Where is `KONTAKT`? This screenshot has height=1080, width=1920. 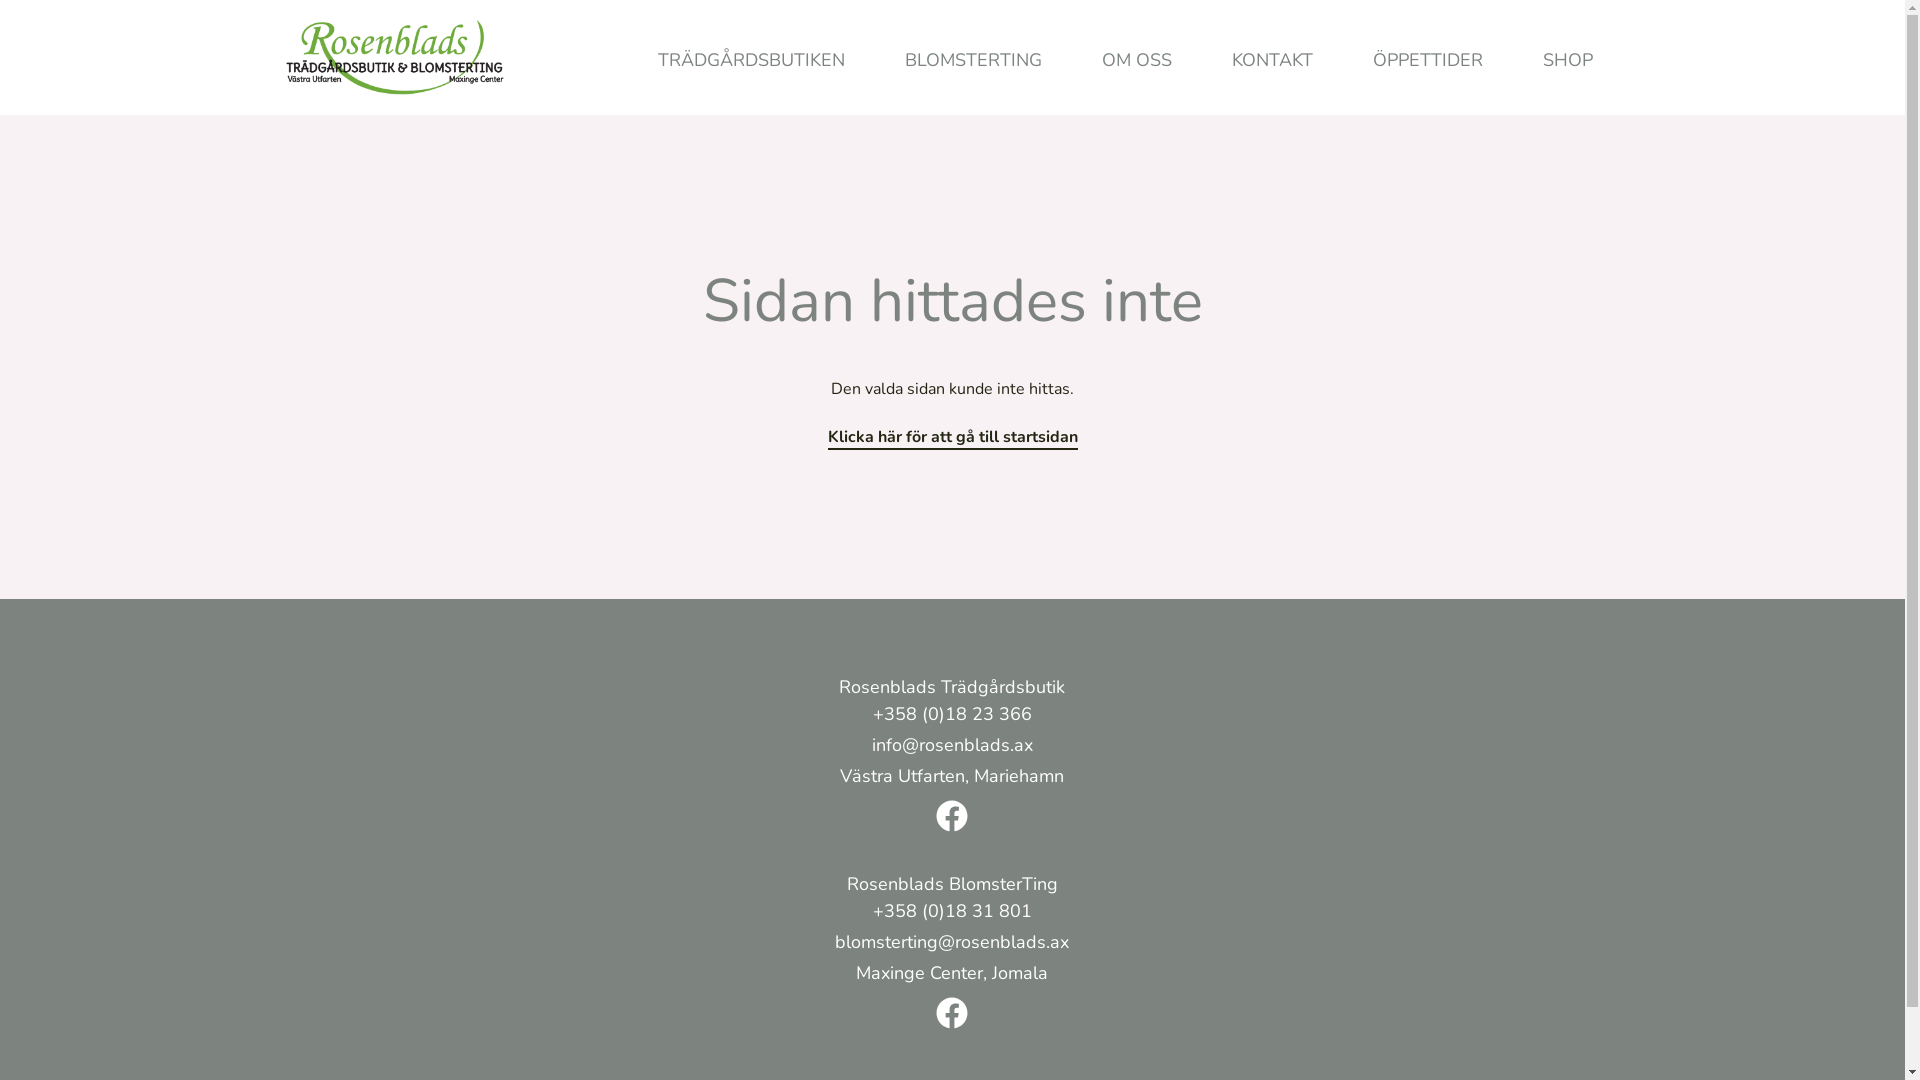
KONTAKT is located at coordinates (1272, 60).